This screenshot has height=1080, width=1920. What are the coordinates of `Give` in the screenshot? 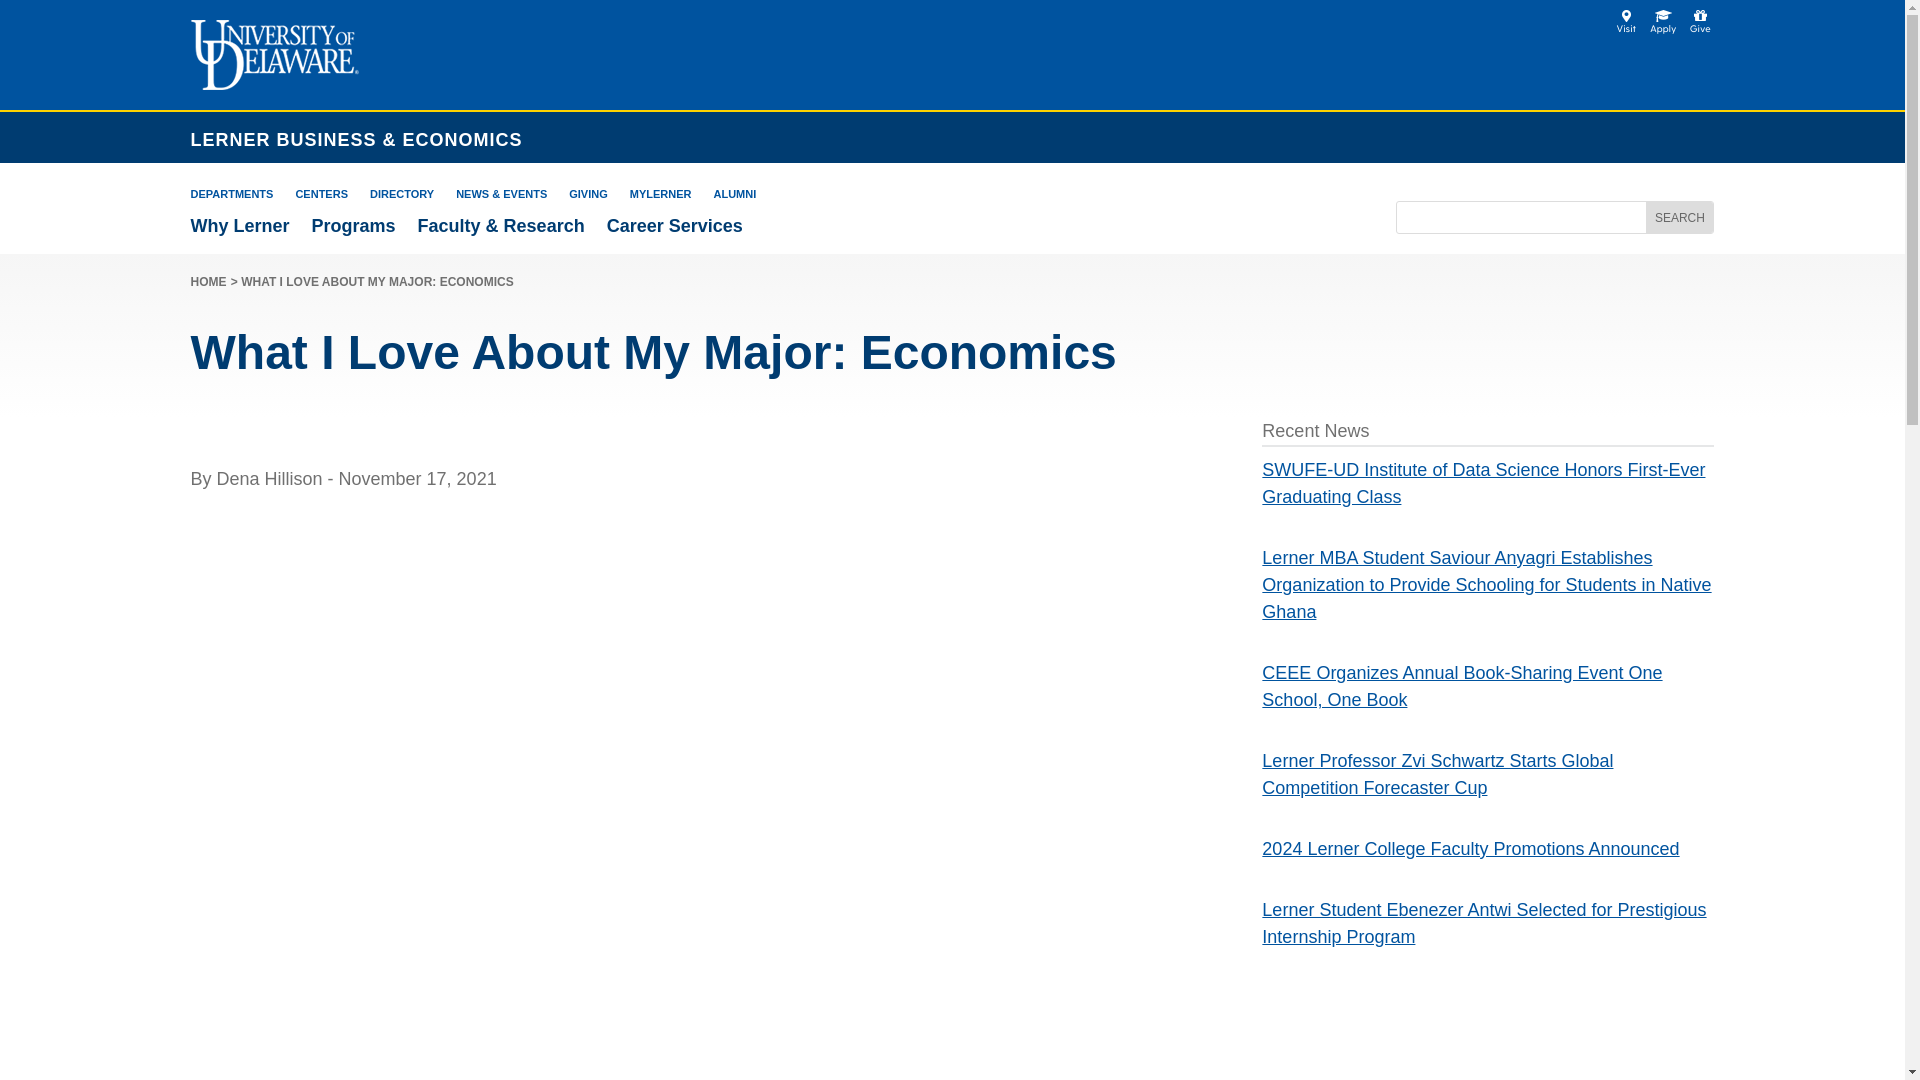 It's located at (1700, 22).